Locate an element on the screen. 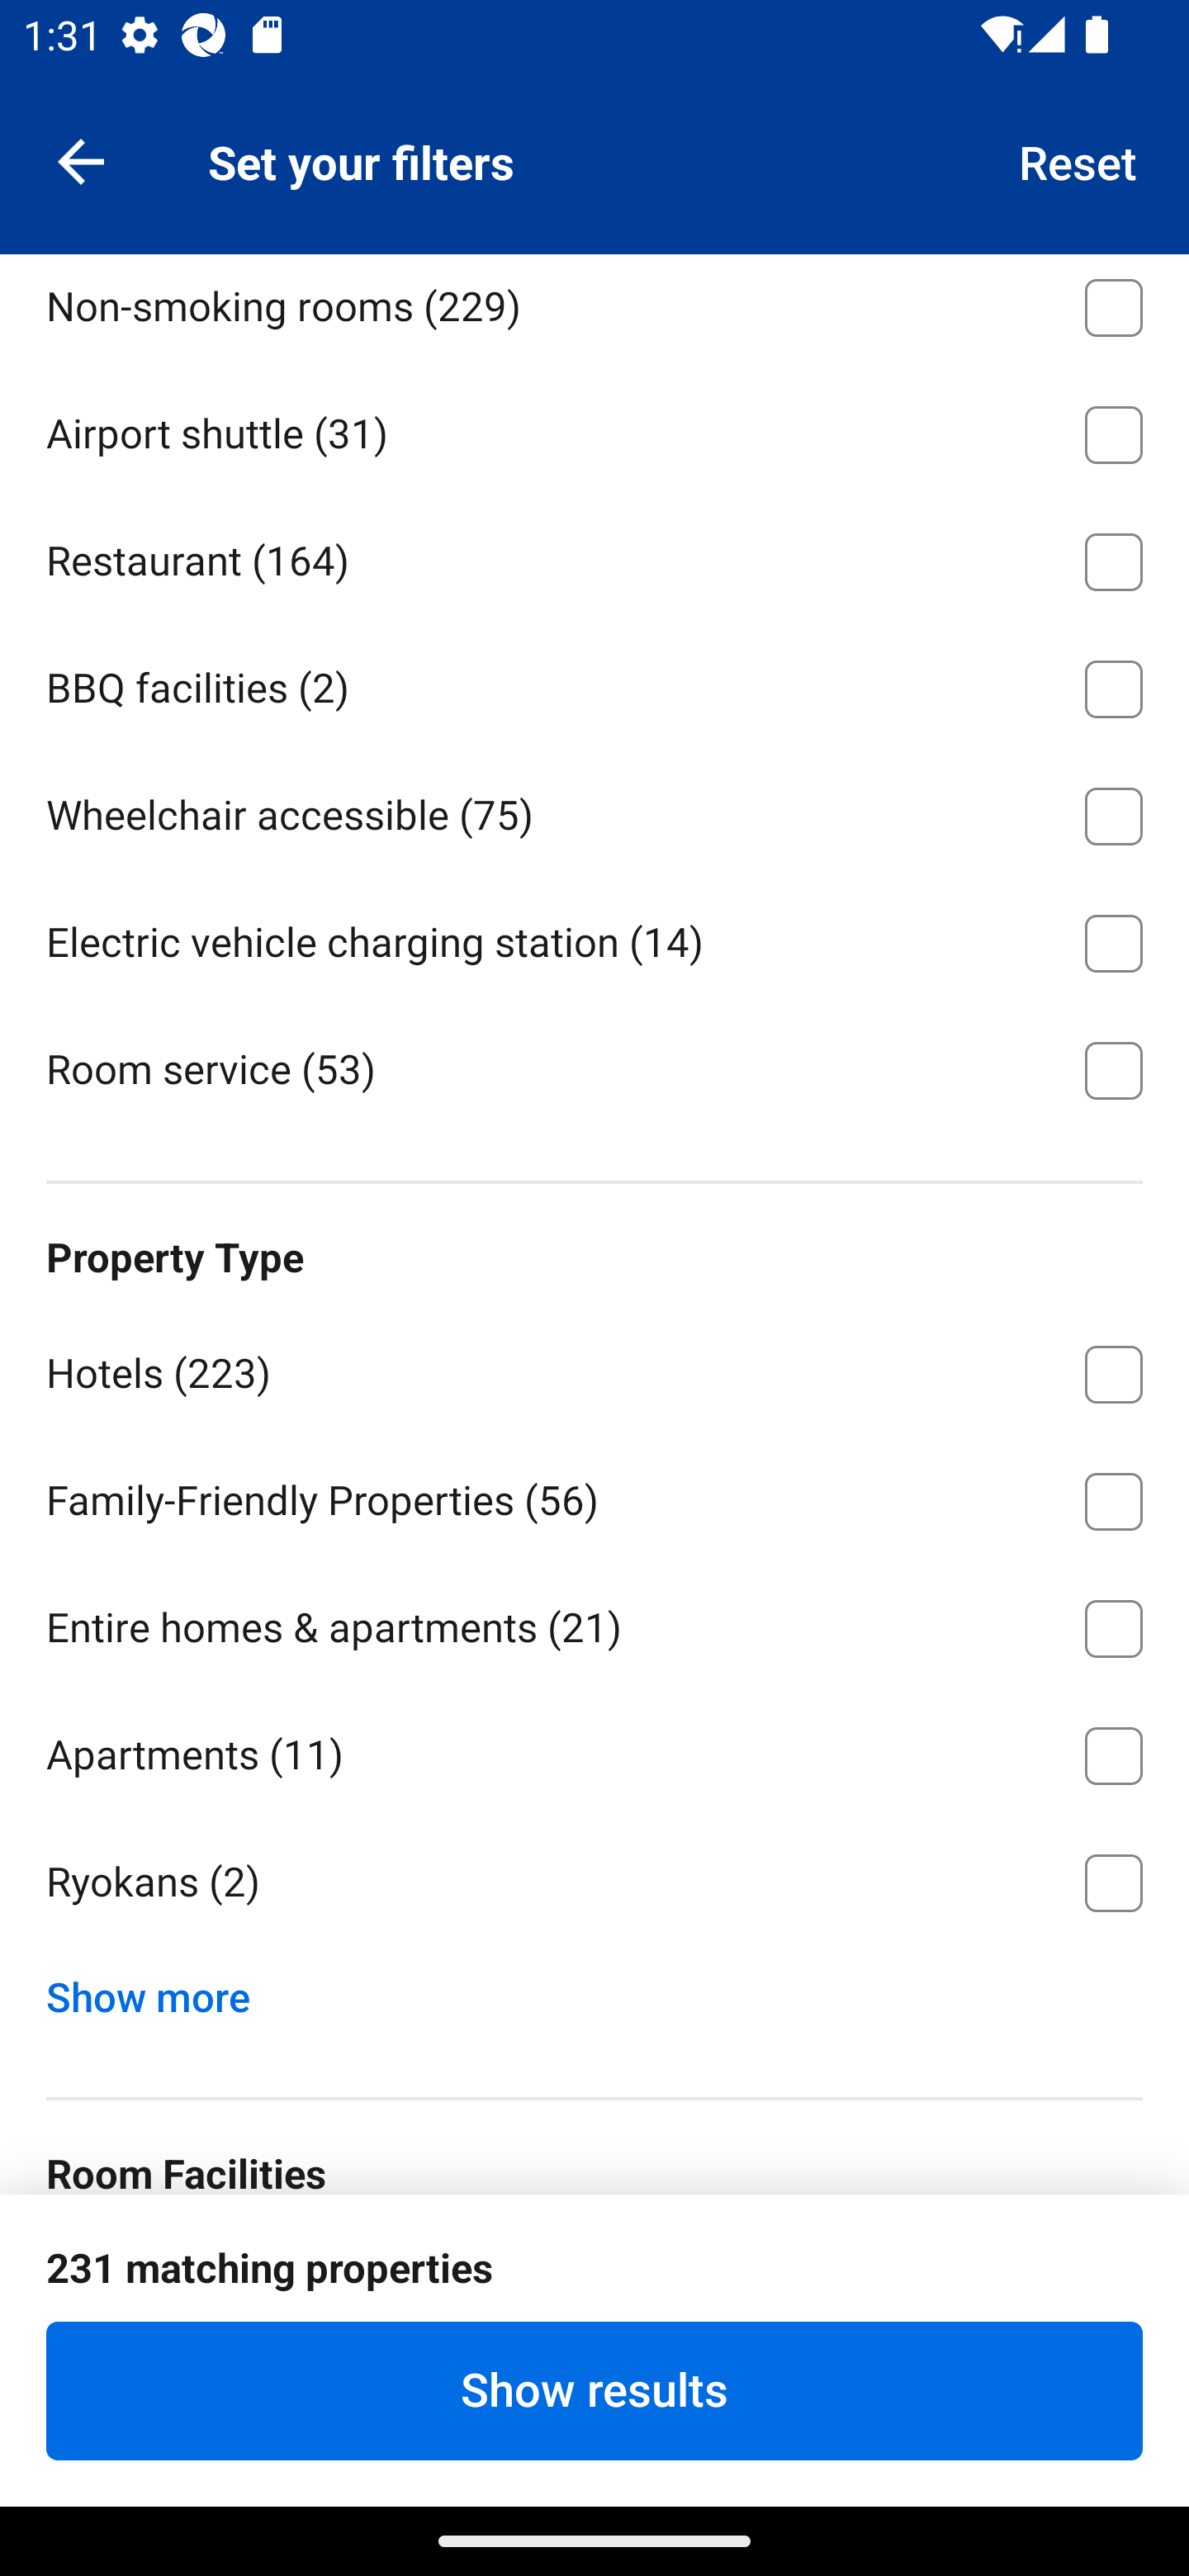 The height and width of the screenshot is (2576, 1189). Room service ⁦(53) is located at coordinates (594, 1067).